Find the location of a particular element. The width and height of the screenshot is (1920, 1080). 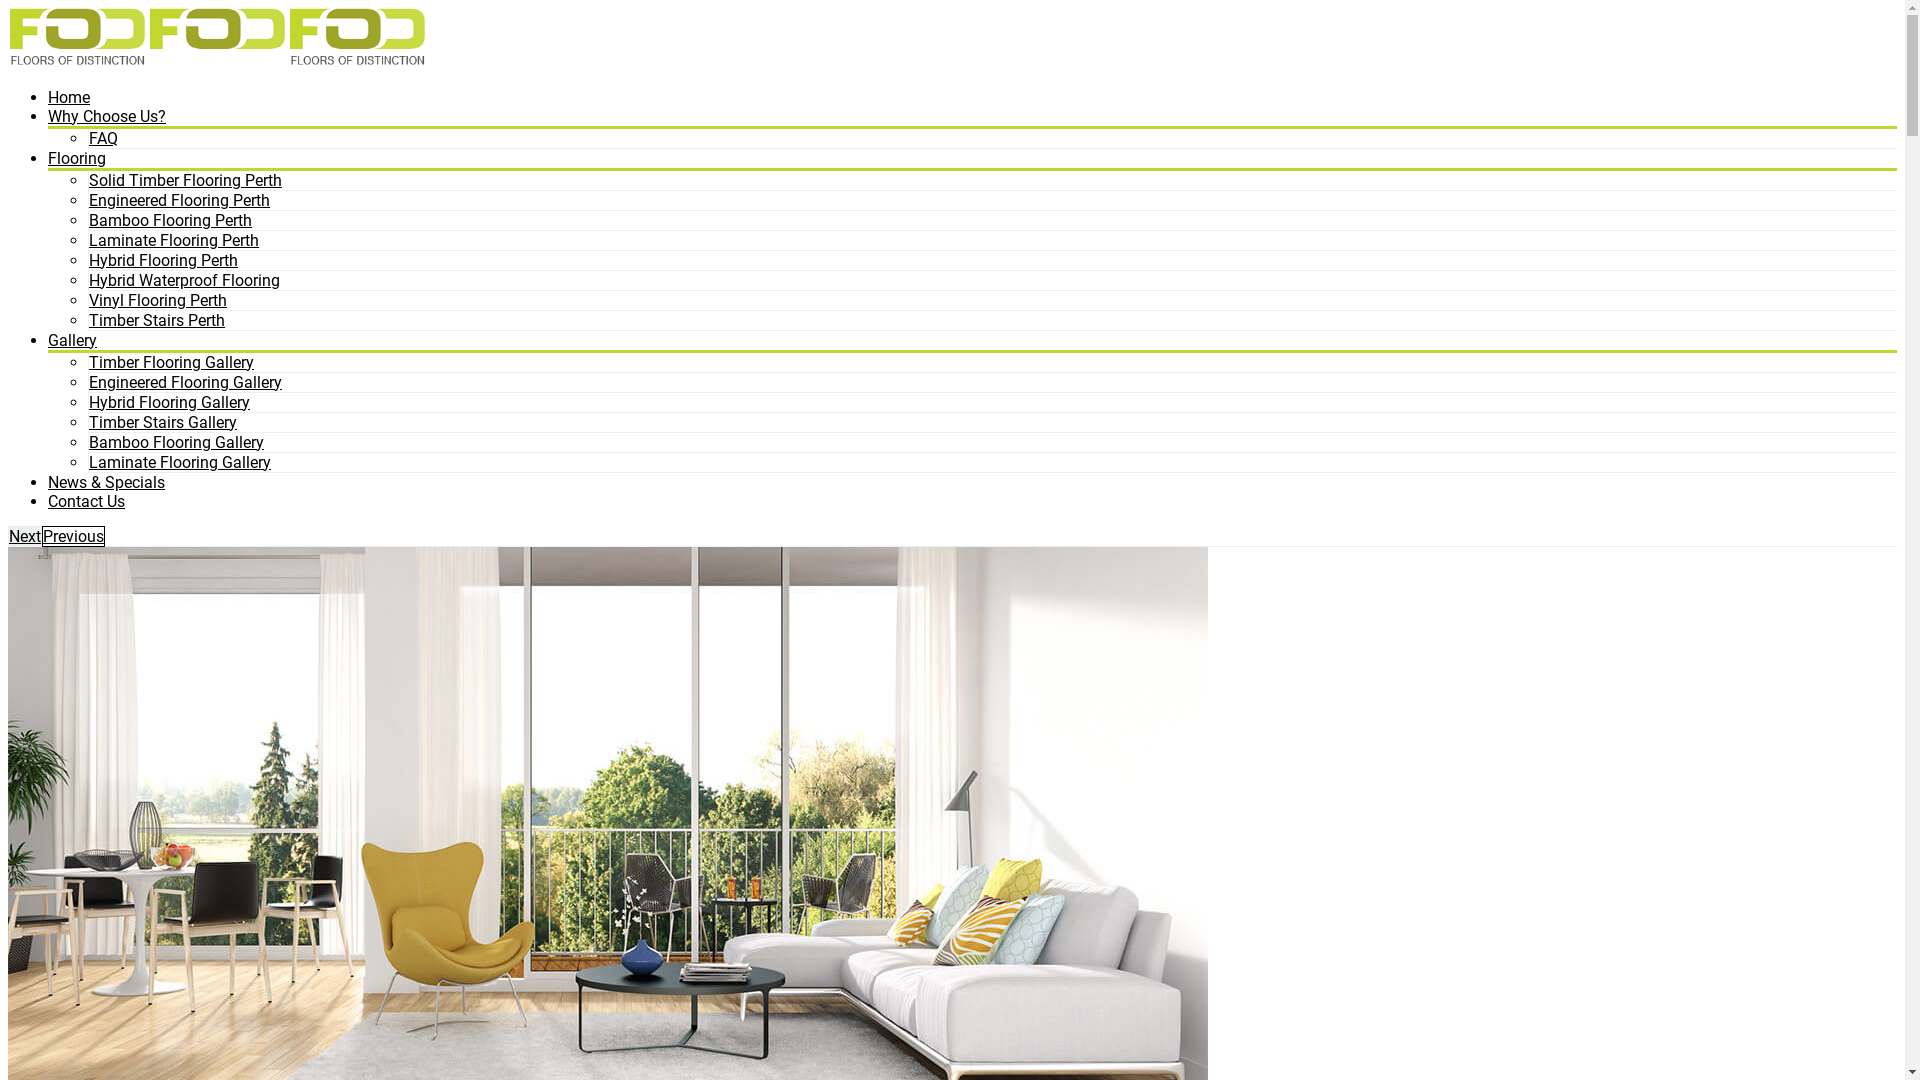

Engineered Flooring Gallery is located at coordinates (185, 382).